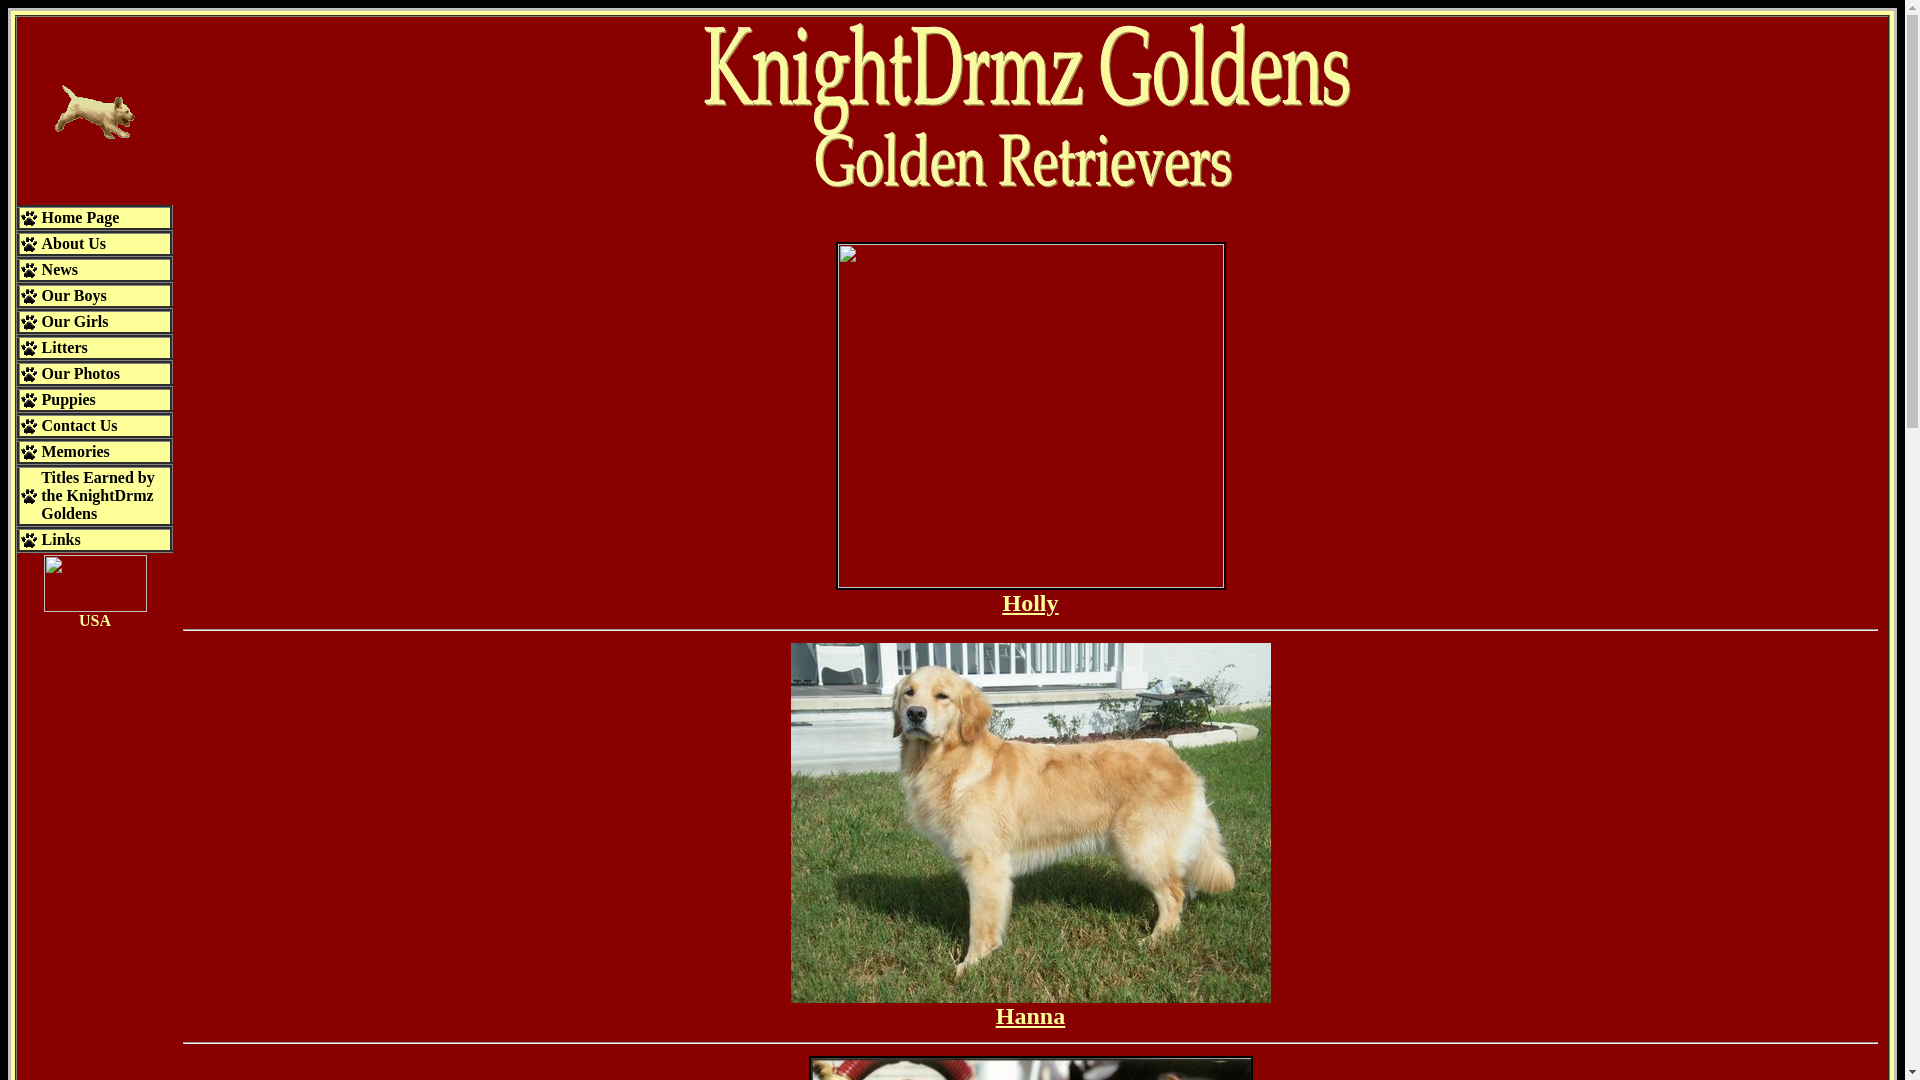 Image resolution: width=1920 pixels, height=1080 pixels. I want to click on Our Girls, so click(76, 322).